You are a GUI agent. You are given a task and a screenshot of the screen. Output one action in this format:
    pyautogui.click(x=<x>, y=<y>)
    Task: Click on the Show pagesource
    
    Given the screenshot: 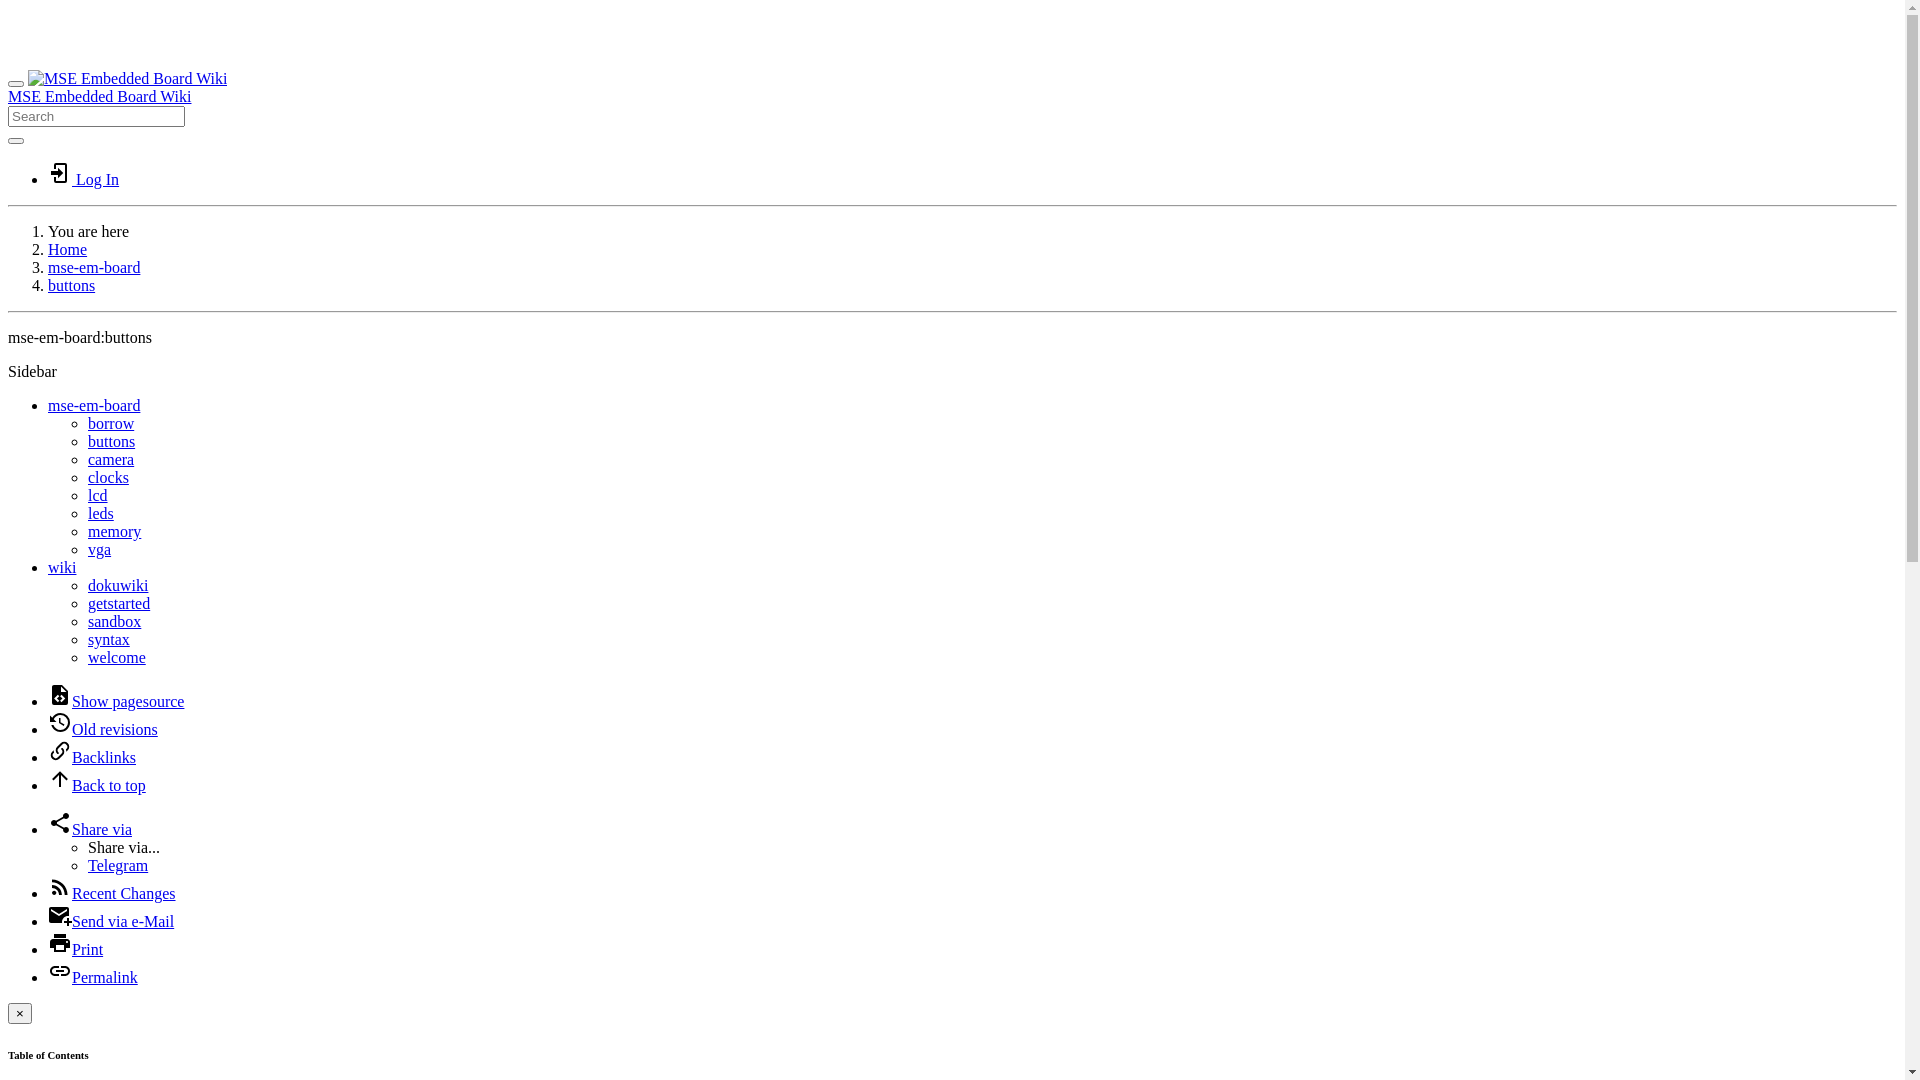 What is the action you would take?
    pyautogui.click(x=116, y=702)
    